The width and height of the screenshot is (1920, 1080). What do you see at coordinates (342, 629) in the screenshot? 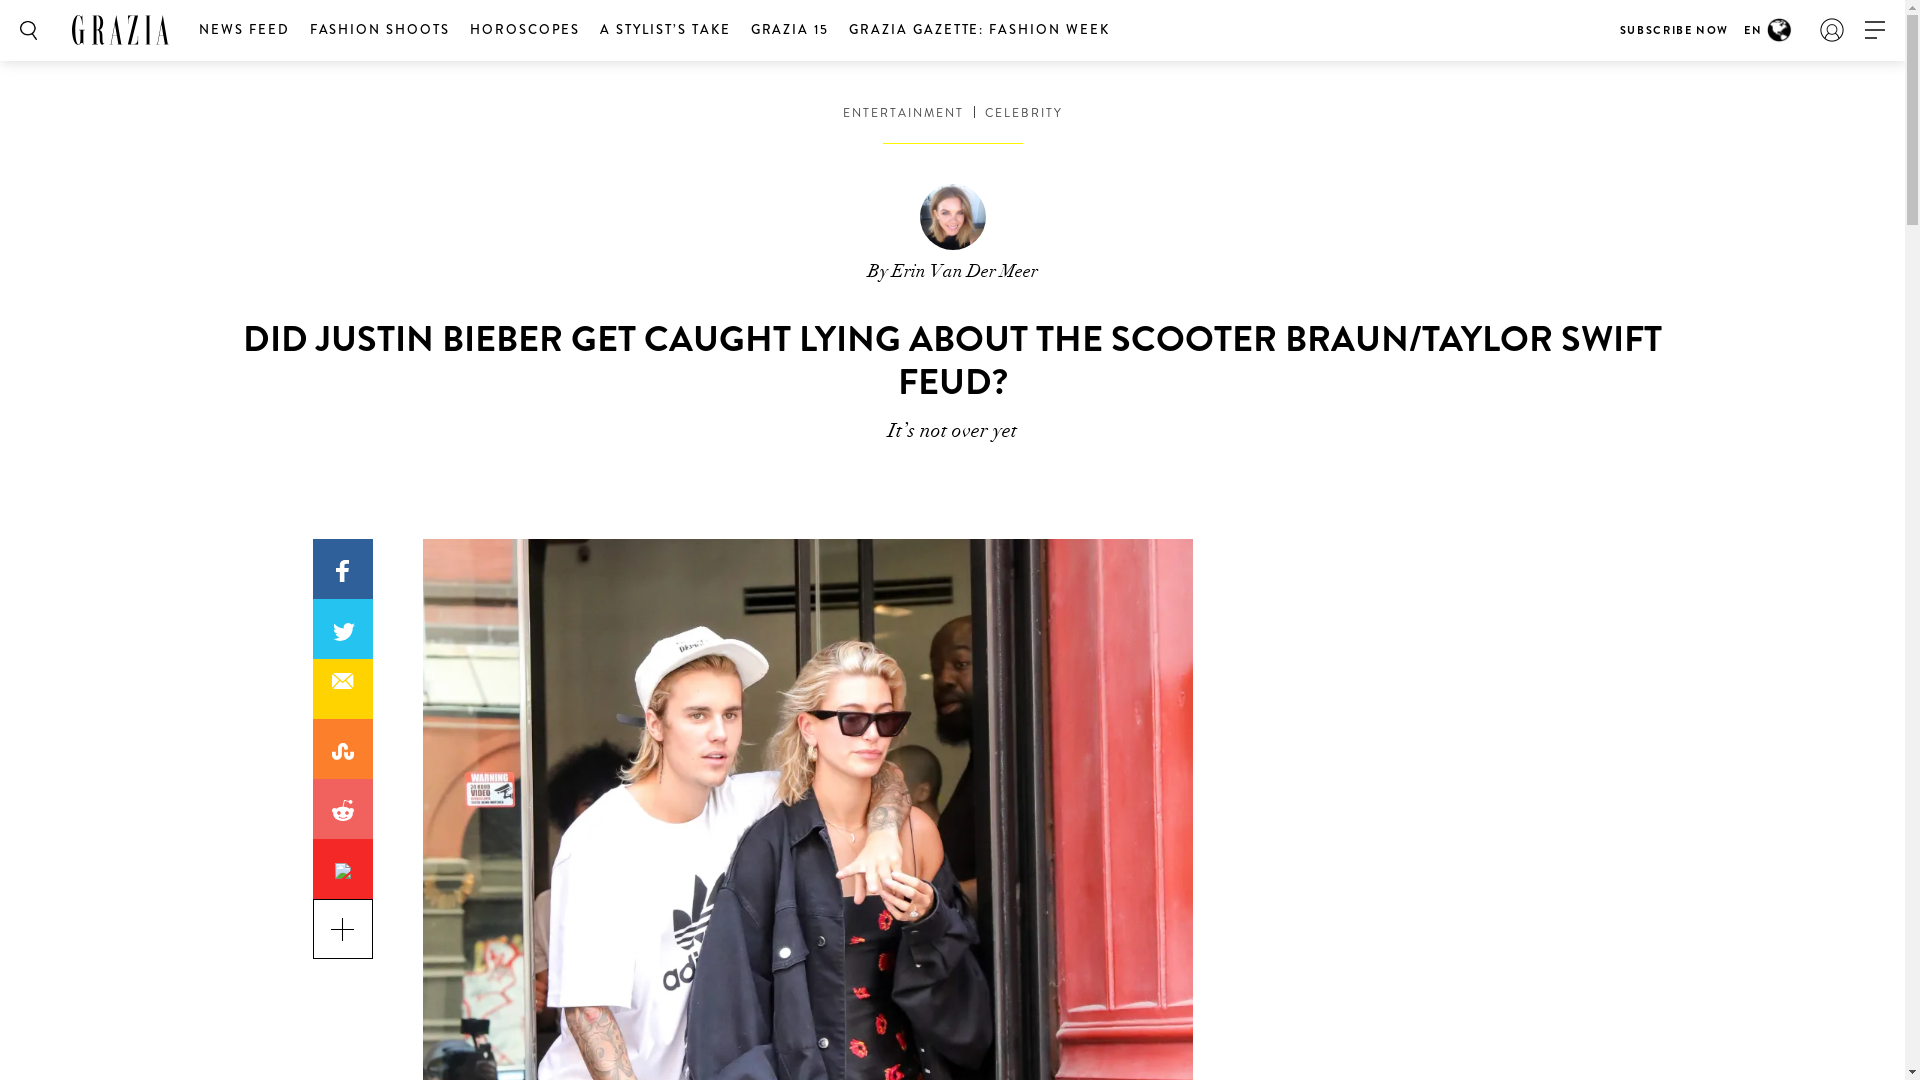
I see `Twitter` at bounding box center [342, 629].